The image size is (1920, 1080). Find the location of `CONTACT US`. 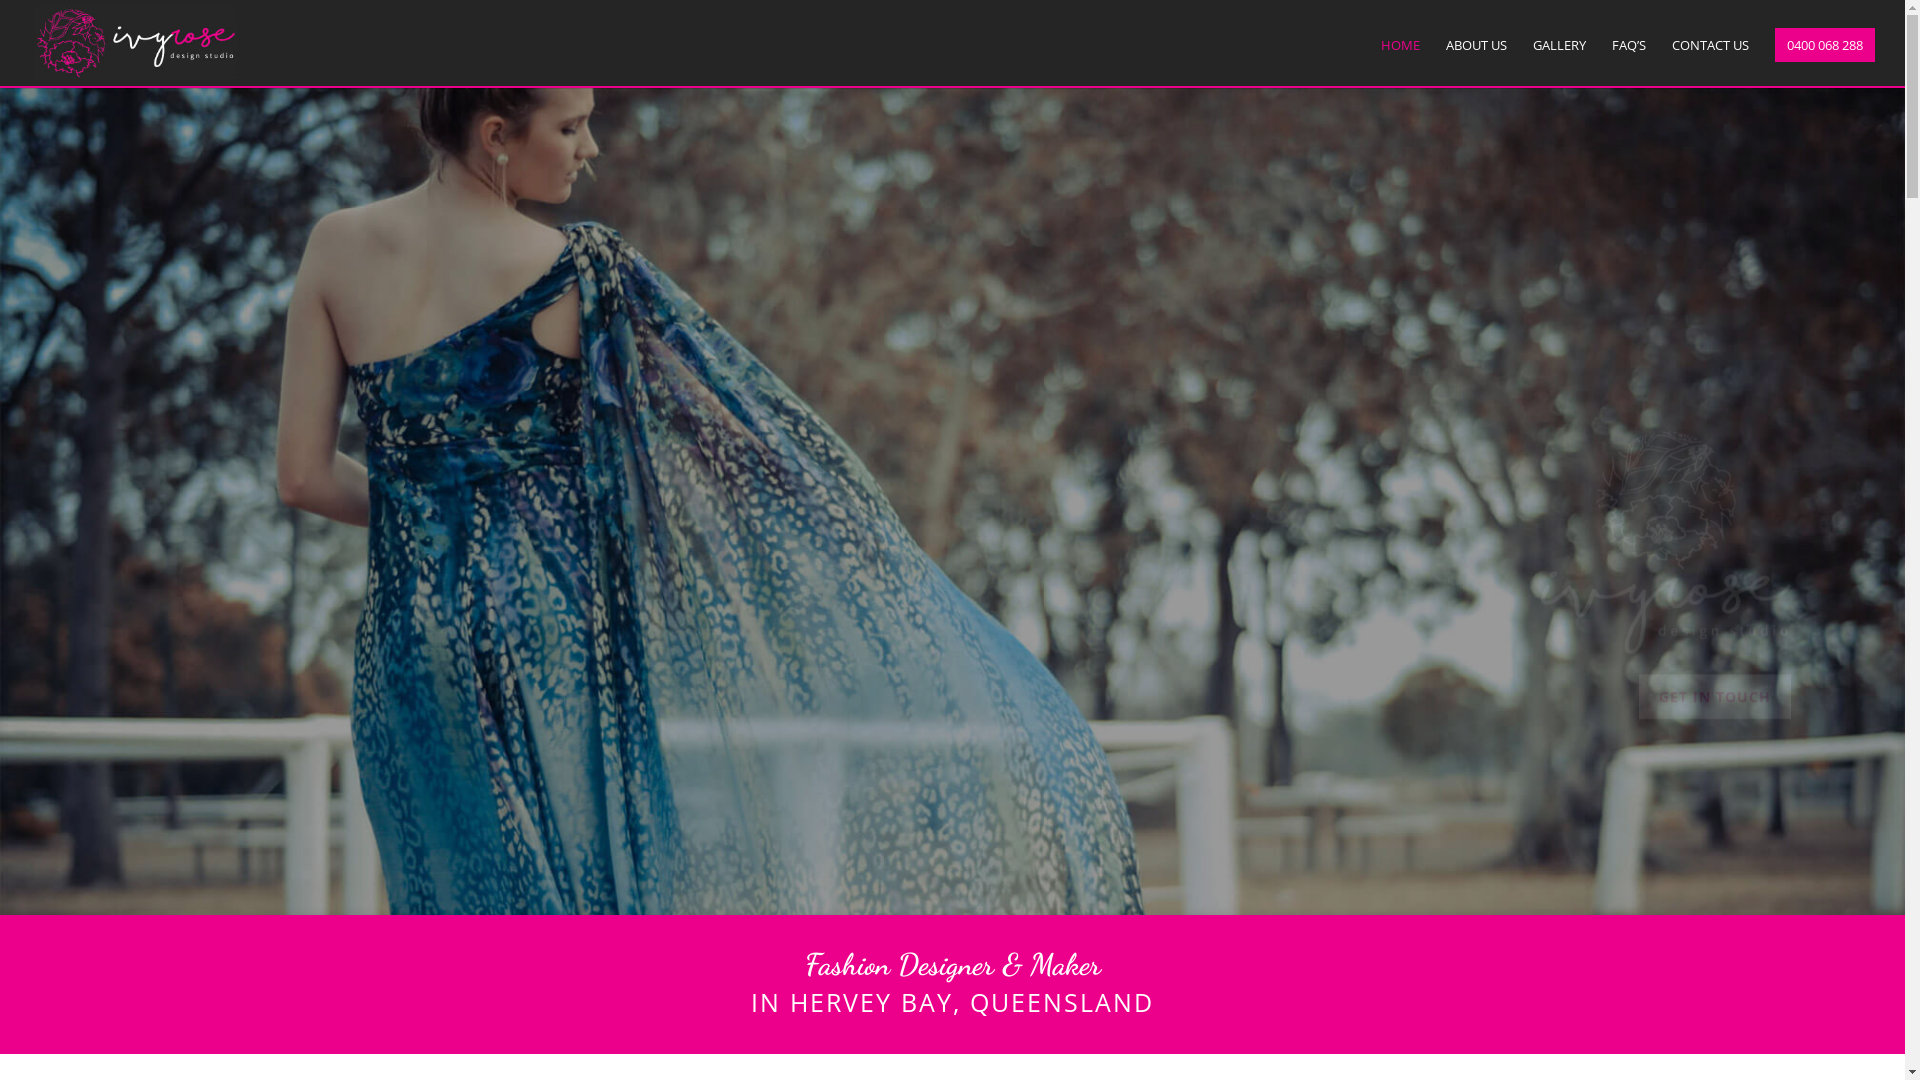

CONTACT US is located at coordinates (1710, 59).